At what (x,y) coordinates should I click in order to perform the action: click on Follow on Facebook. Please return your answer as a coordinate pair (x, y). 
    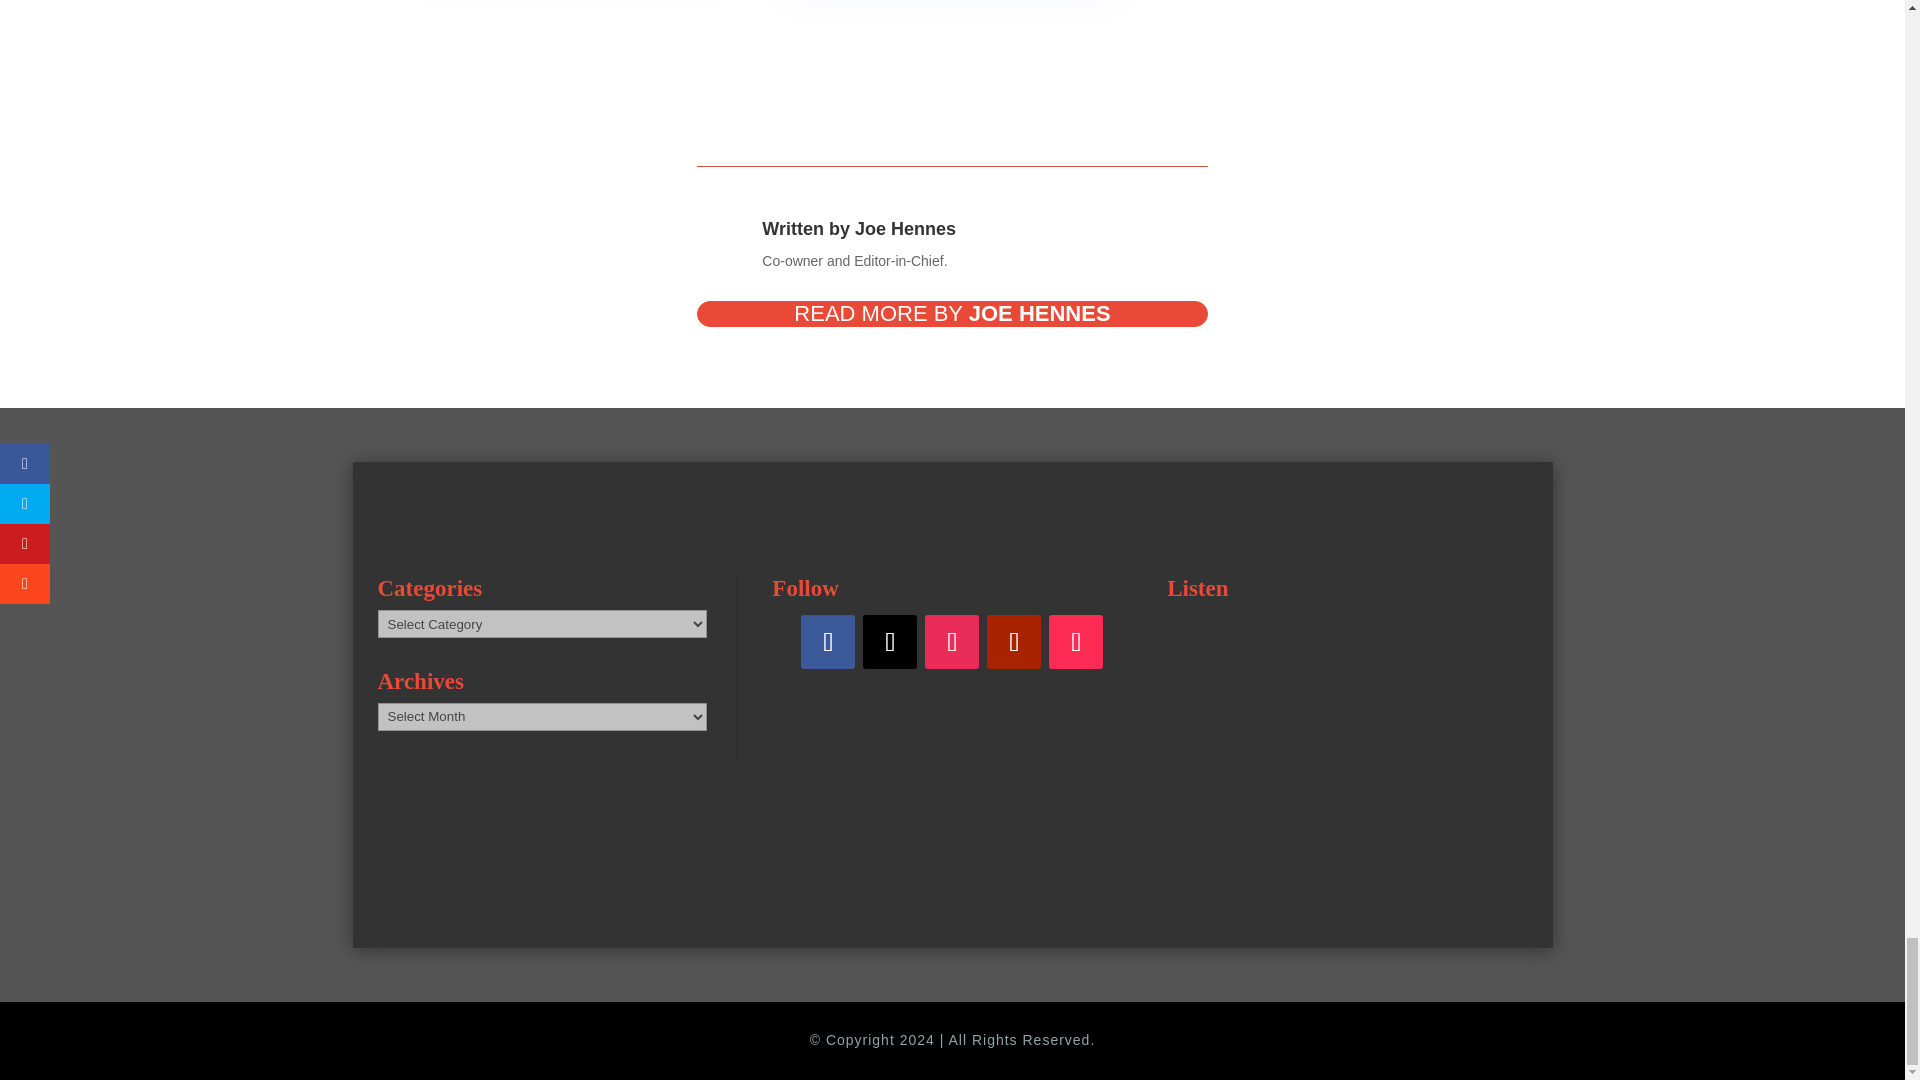
    Looking at the image, I should click on (827, 641).